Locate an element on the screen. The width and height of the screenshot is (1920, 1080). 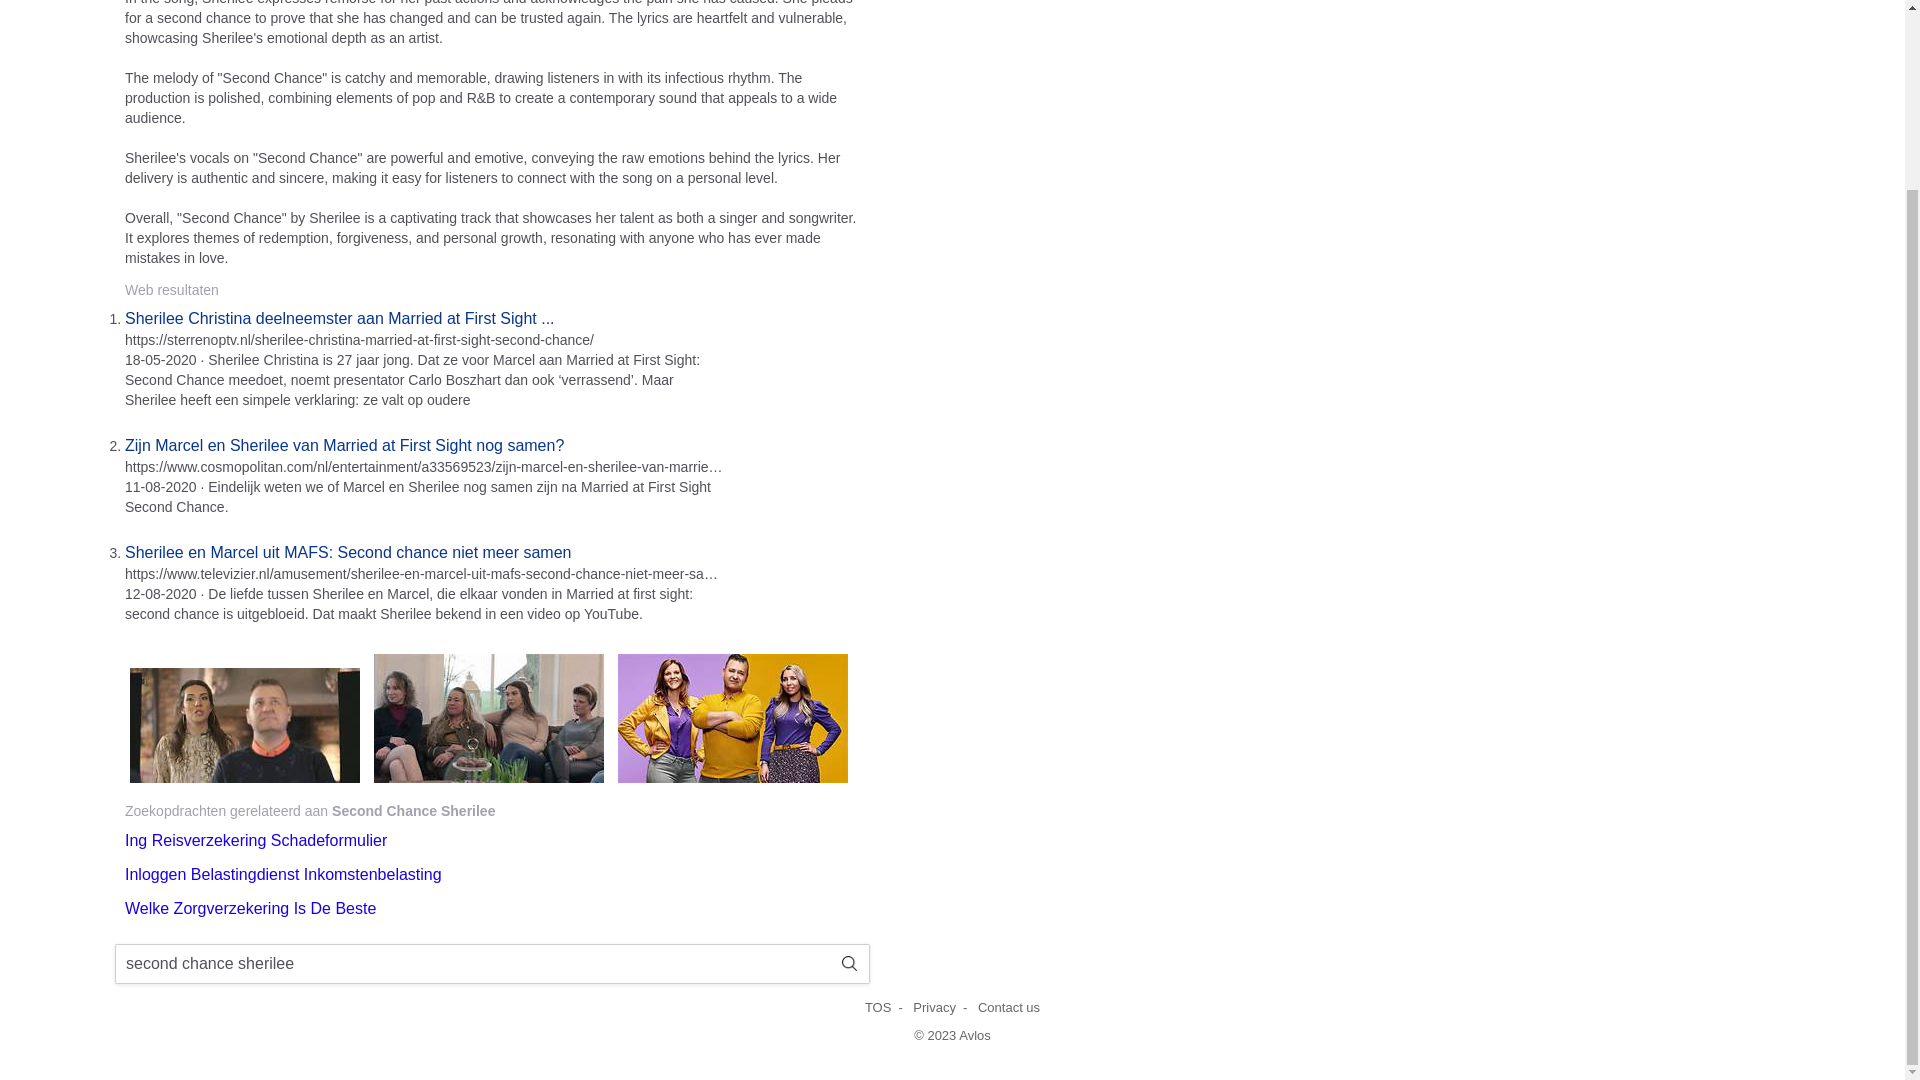
Sherilee en Marcel uit MAFS: Second chance niet meer samen is located at coordinates (347, 552).